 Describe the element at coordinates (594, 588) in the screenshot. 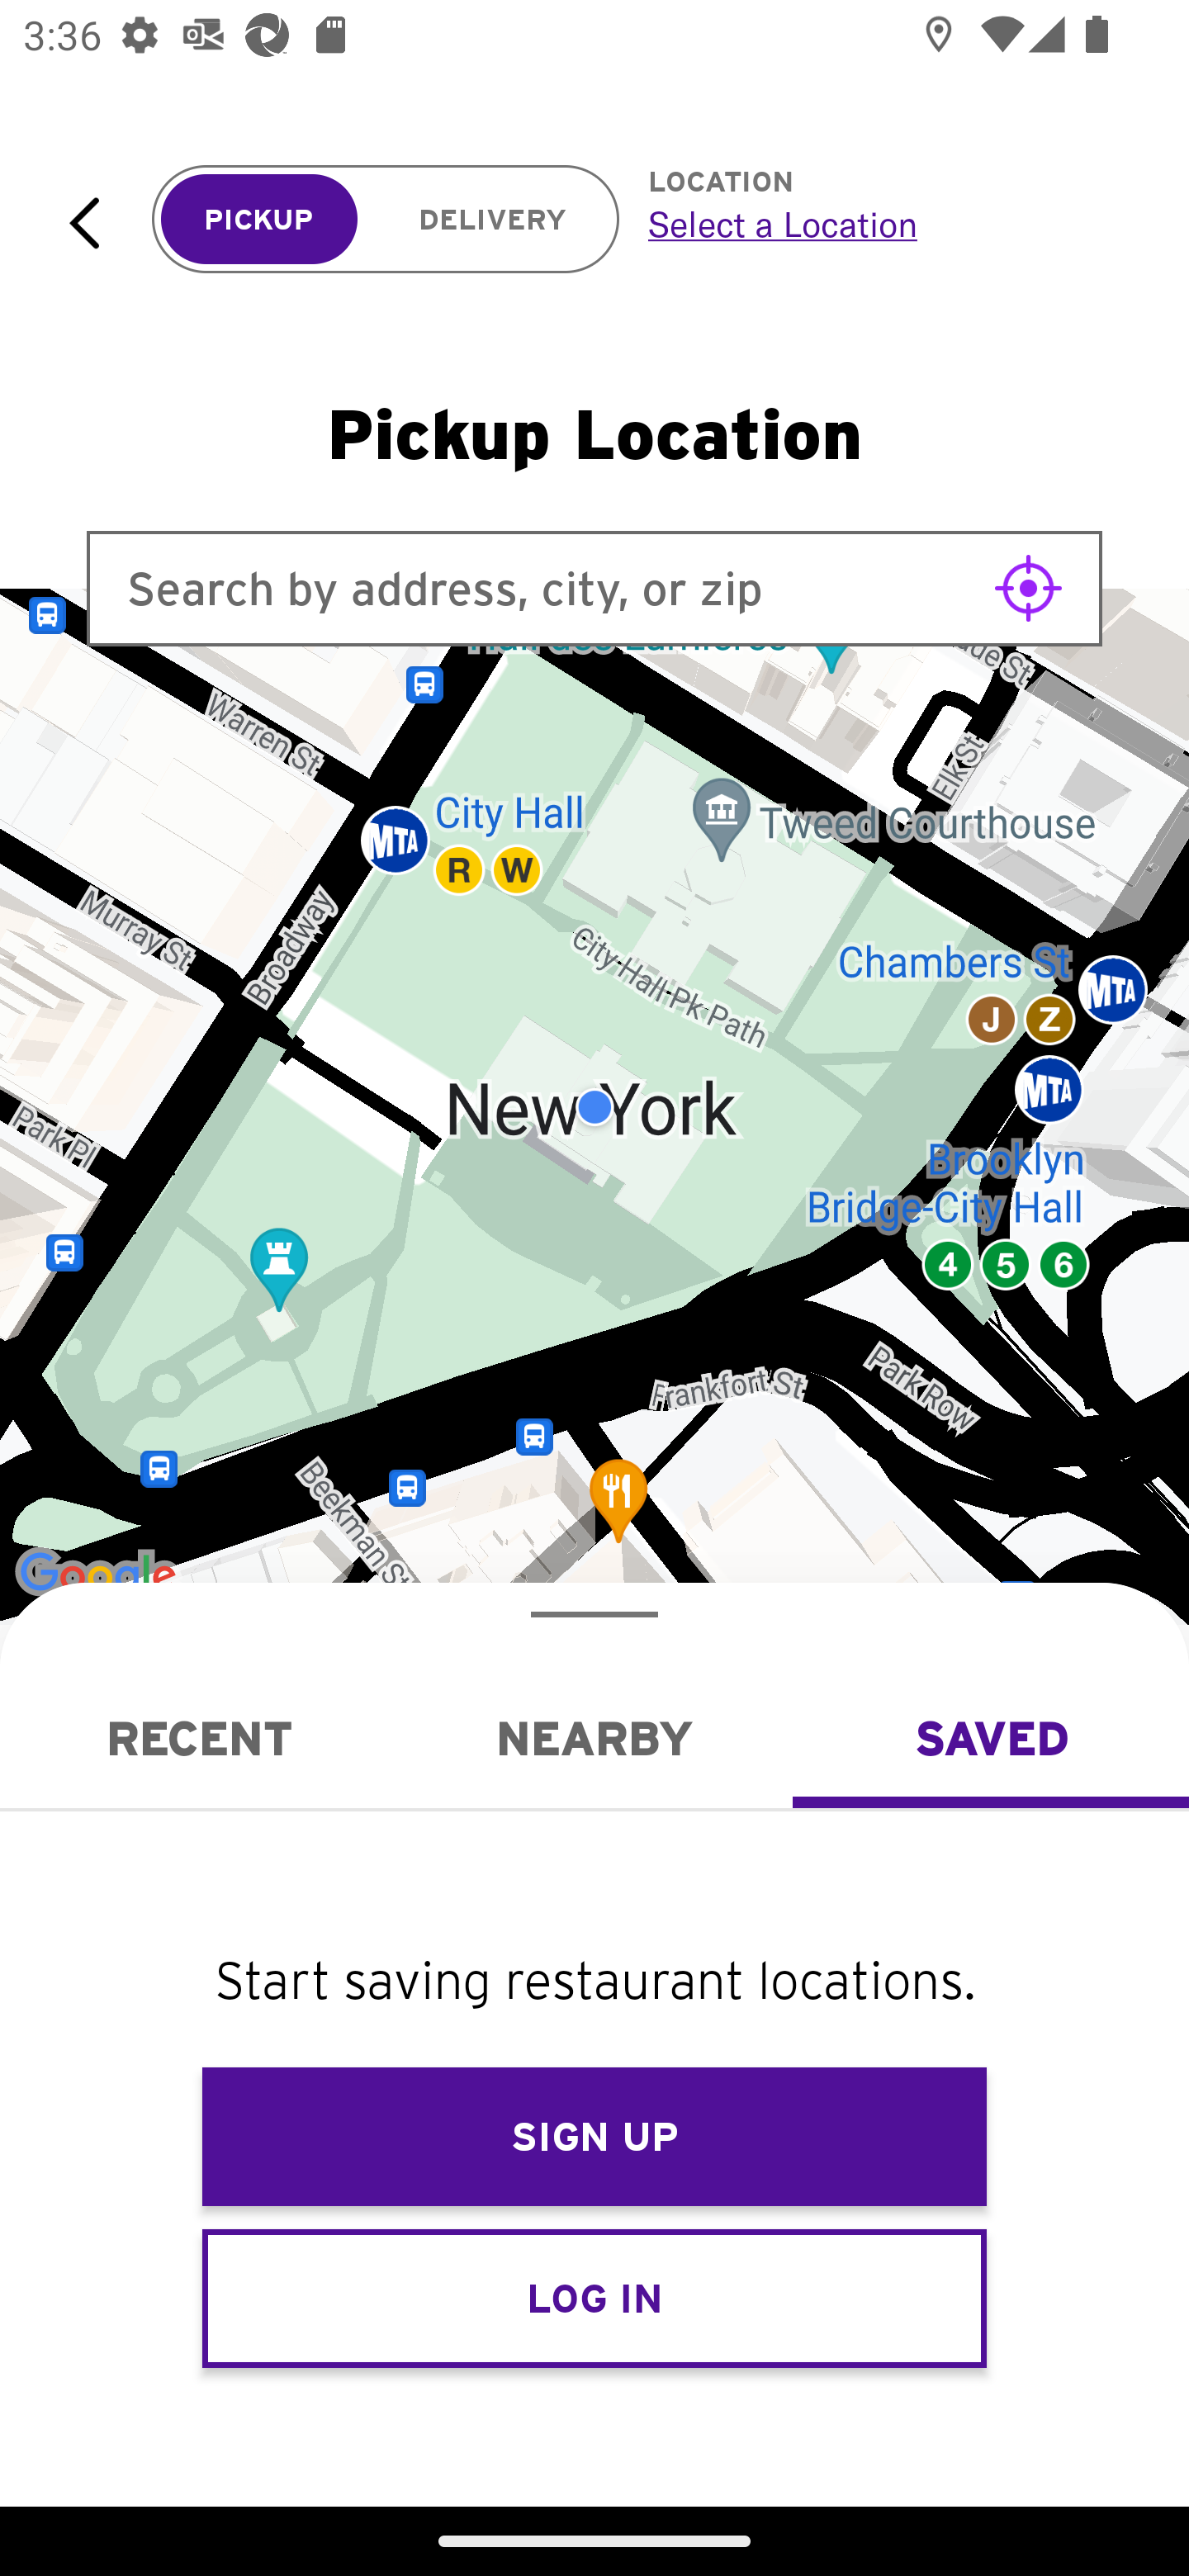

I see `Search by address, city, or zip` at that location.